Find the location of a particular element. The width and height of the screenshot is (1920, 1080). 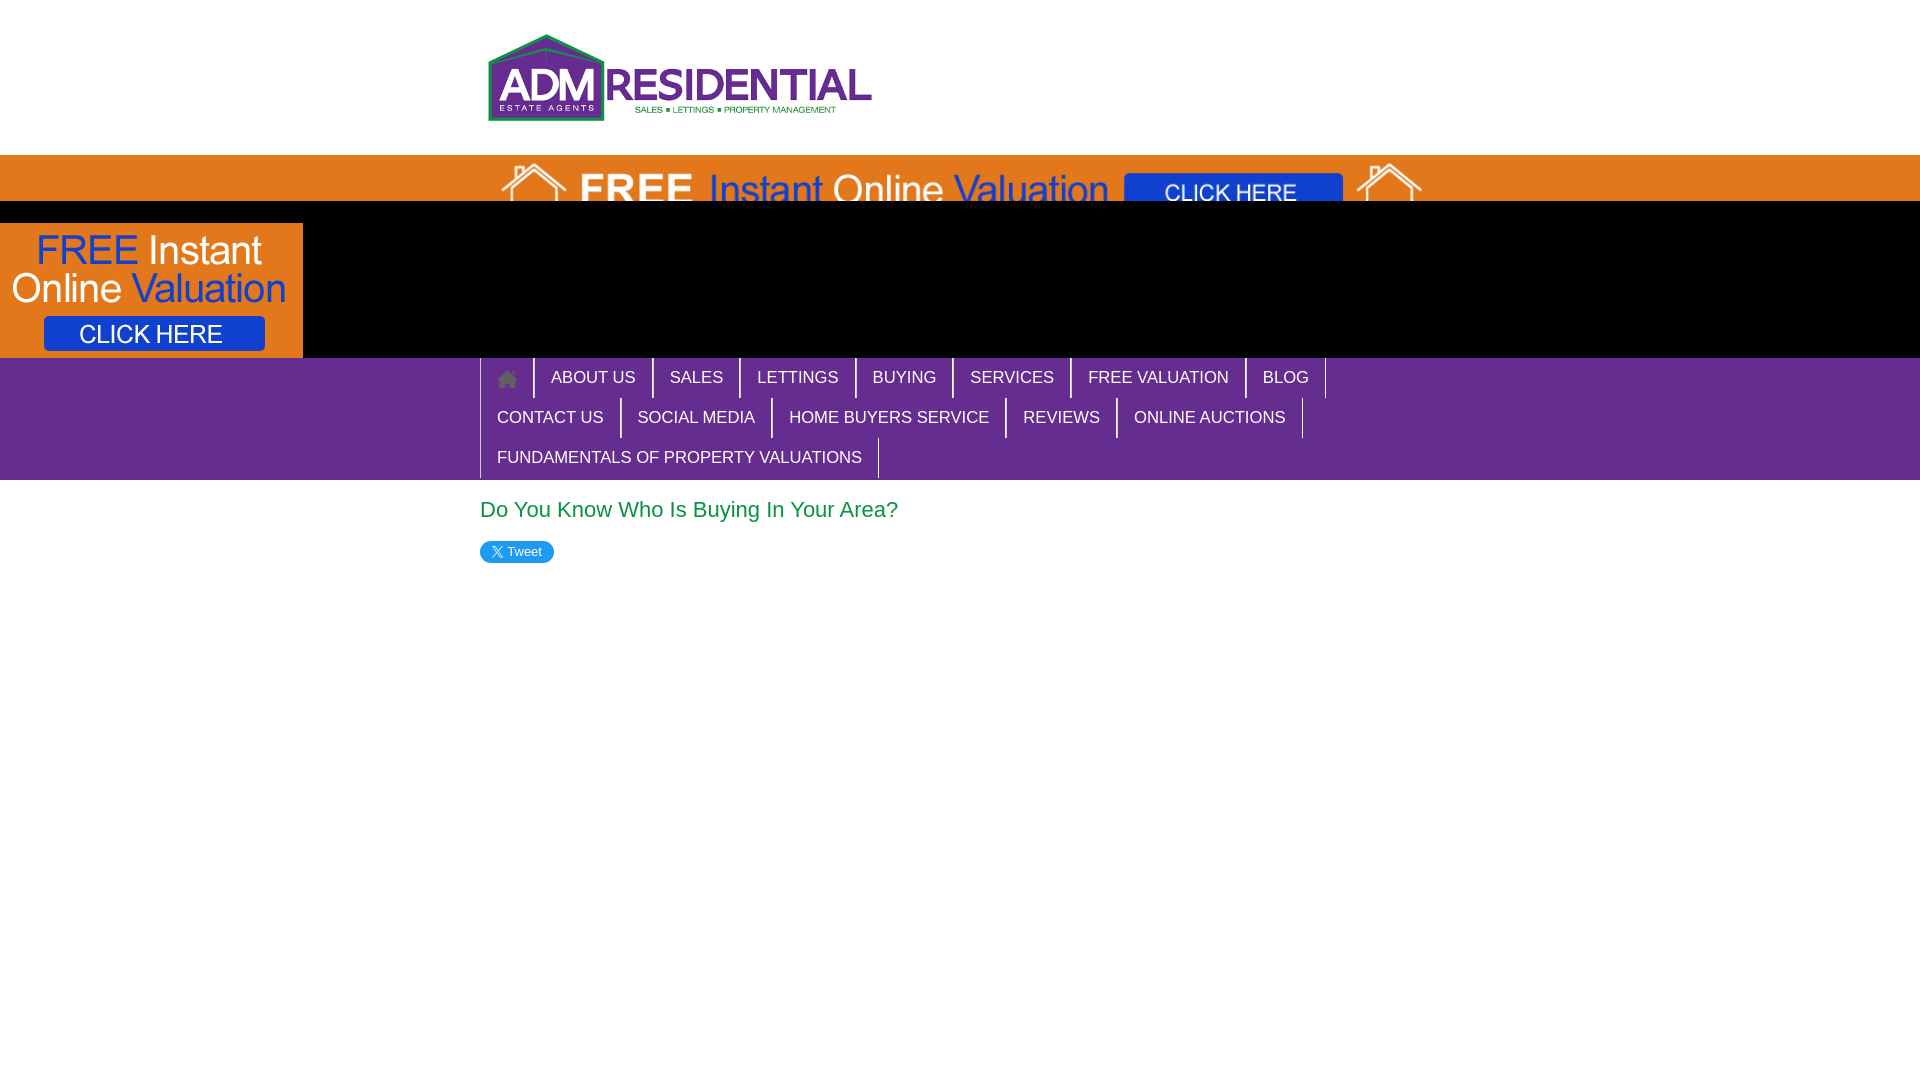

LETTINGS is located at coordinates (796, 378).